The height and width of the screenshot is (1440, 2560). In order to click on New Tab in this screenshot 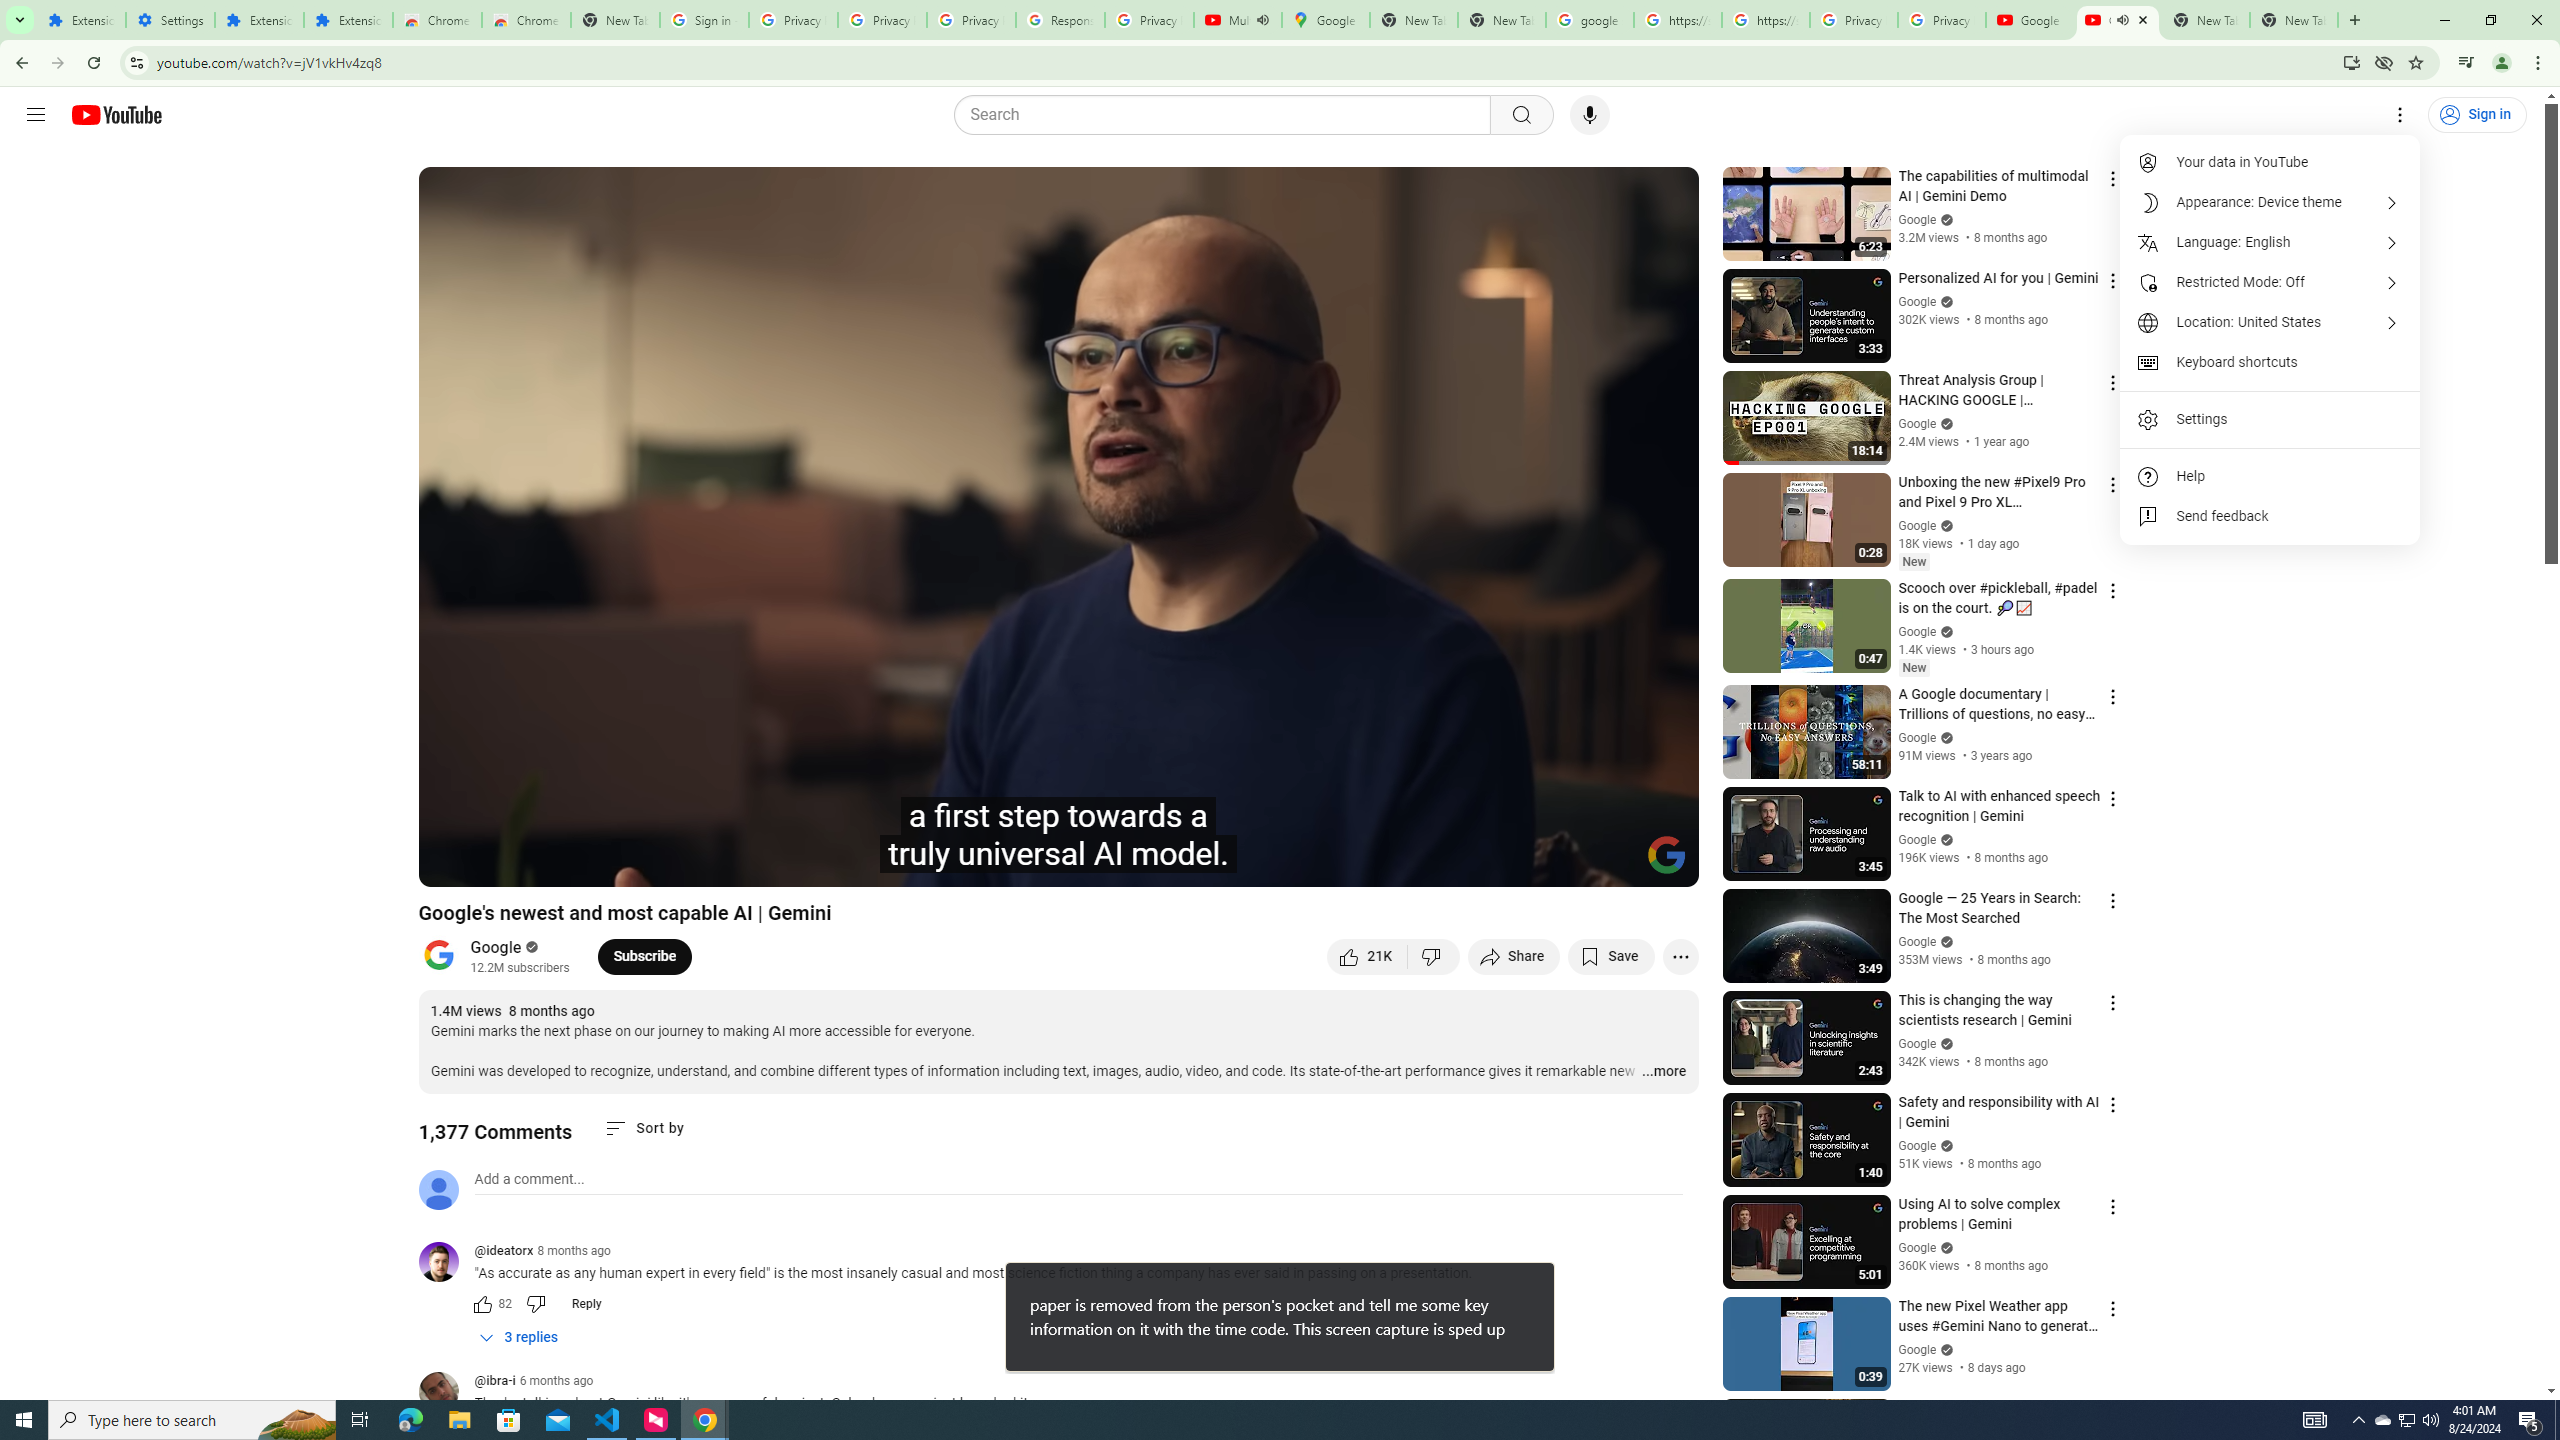, I will do `click(616, 20)`.